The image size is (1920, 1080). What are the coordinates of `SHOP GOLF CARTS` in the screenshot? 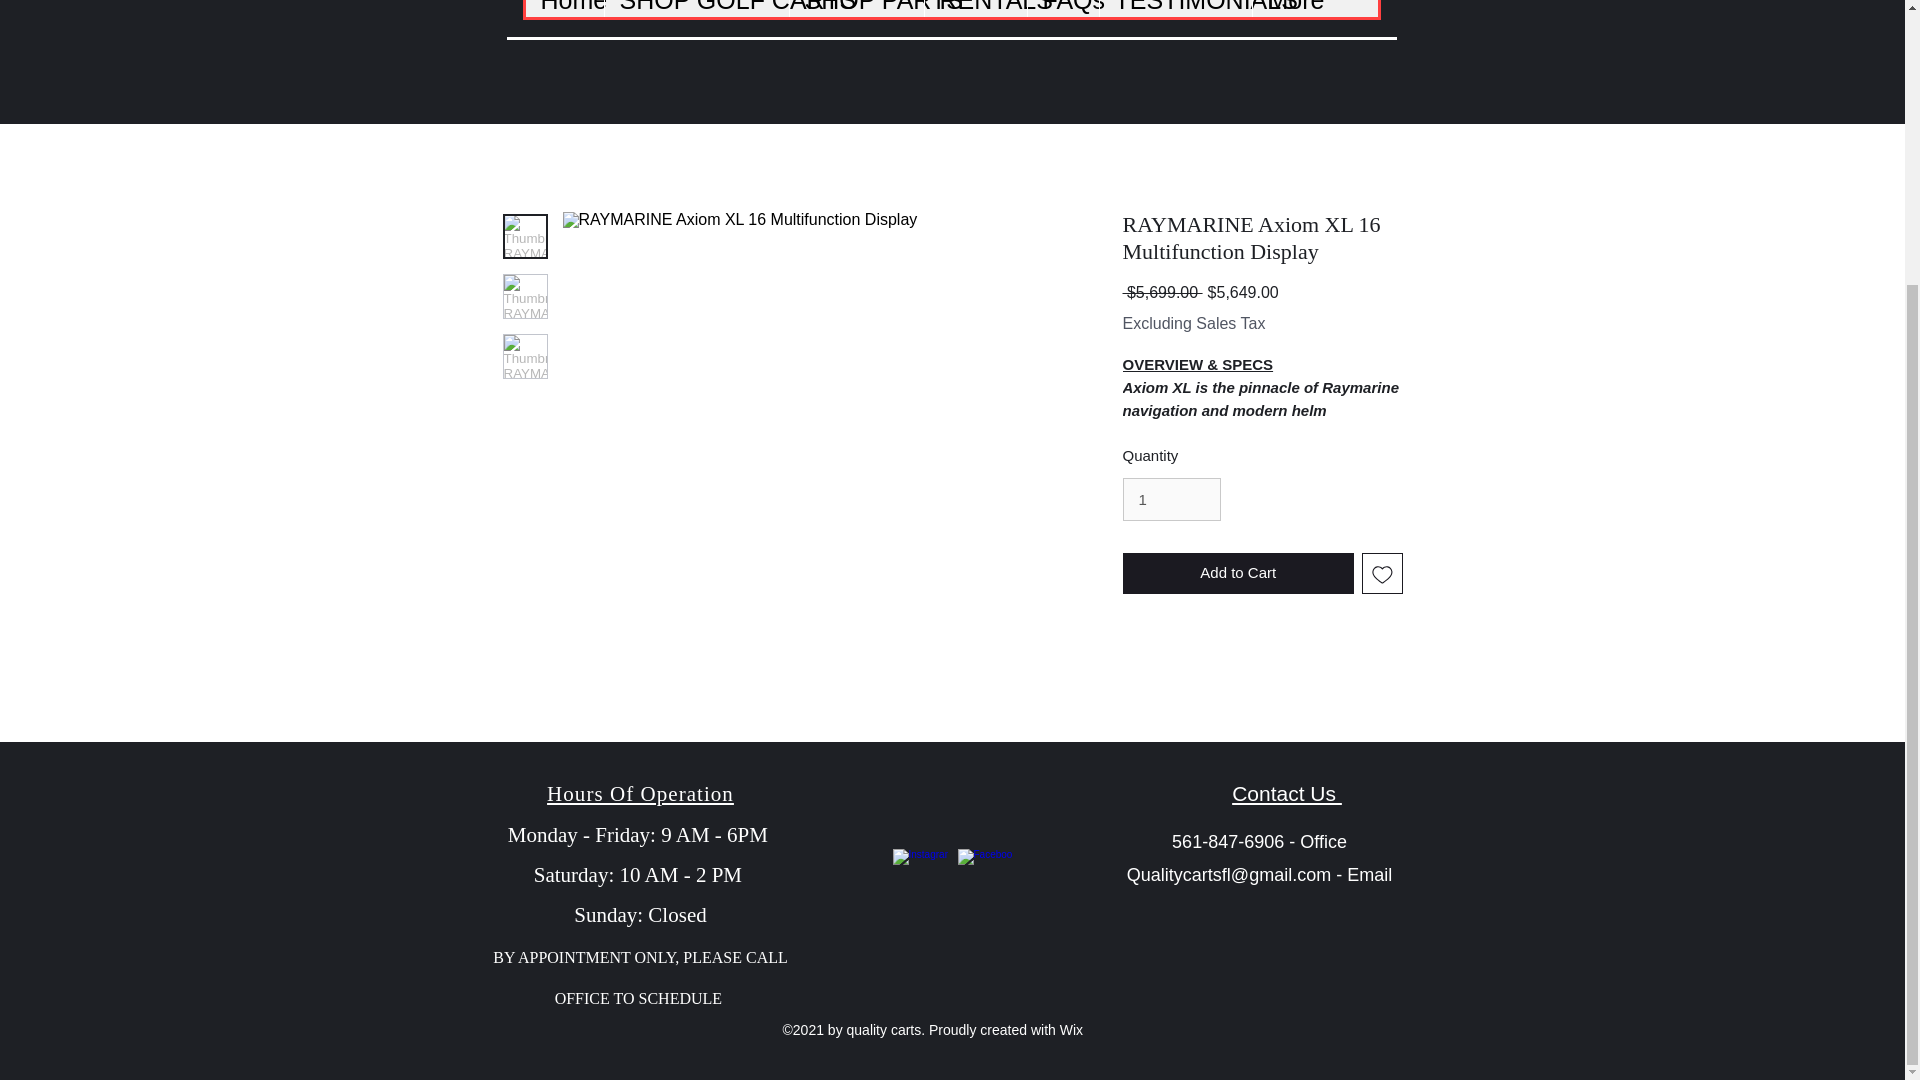 It's located at (696, 8).